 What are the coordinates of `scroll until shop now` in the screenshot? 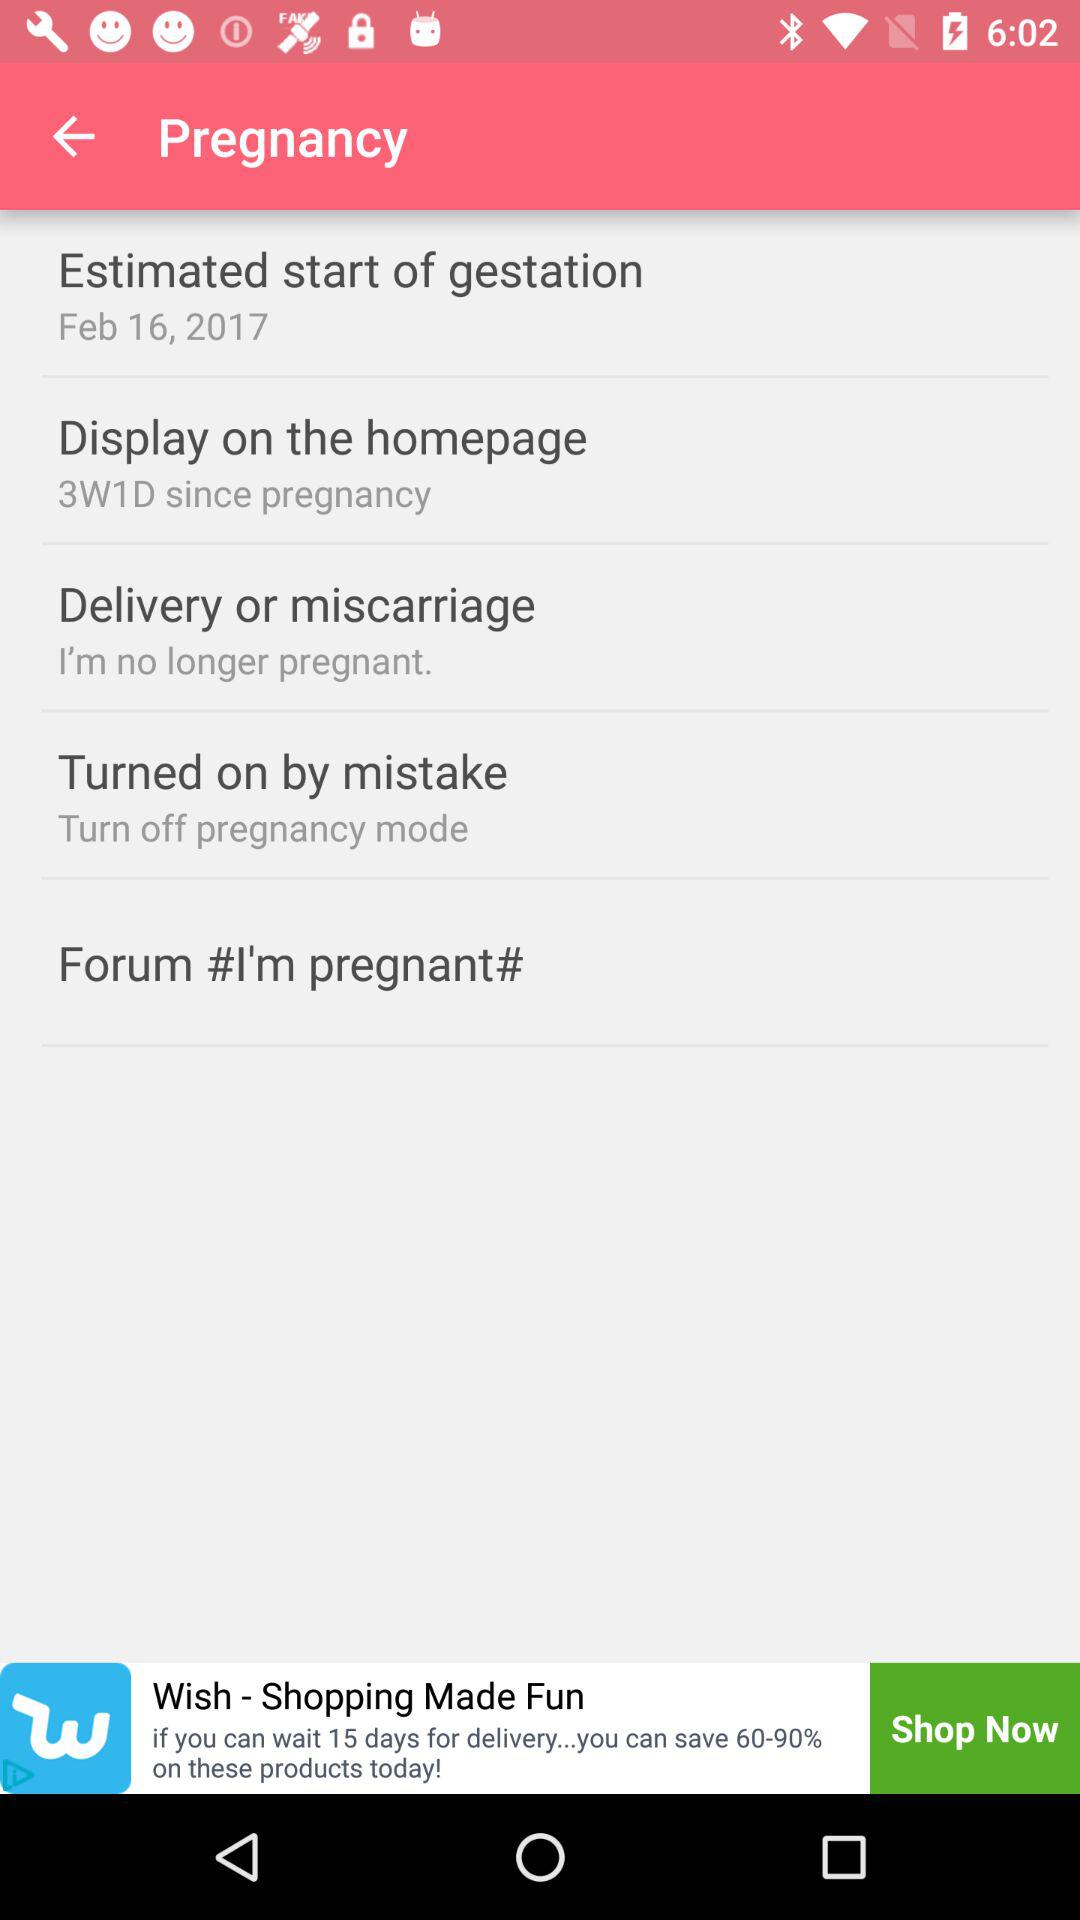 It's located at (975, 1728).